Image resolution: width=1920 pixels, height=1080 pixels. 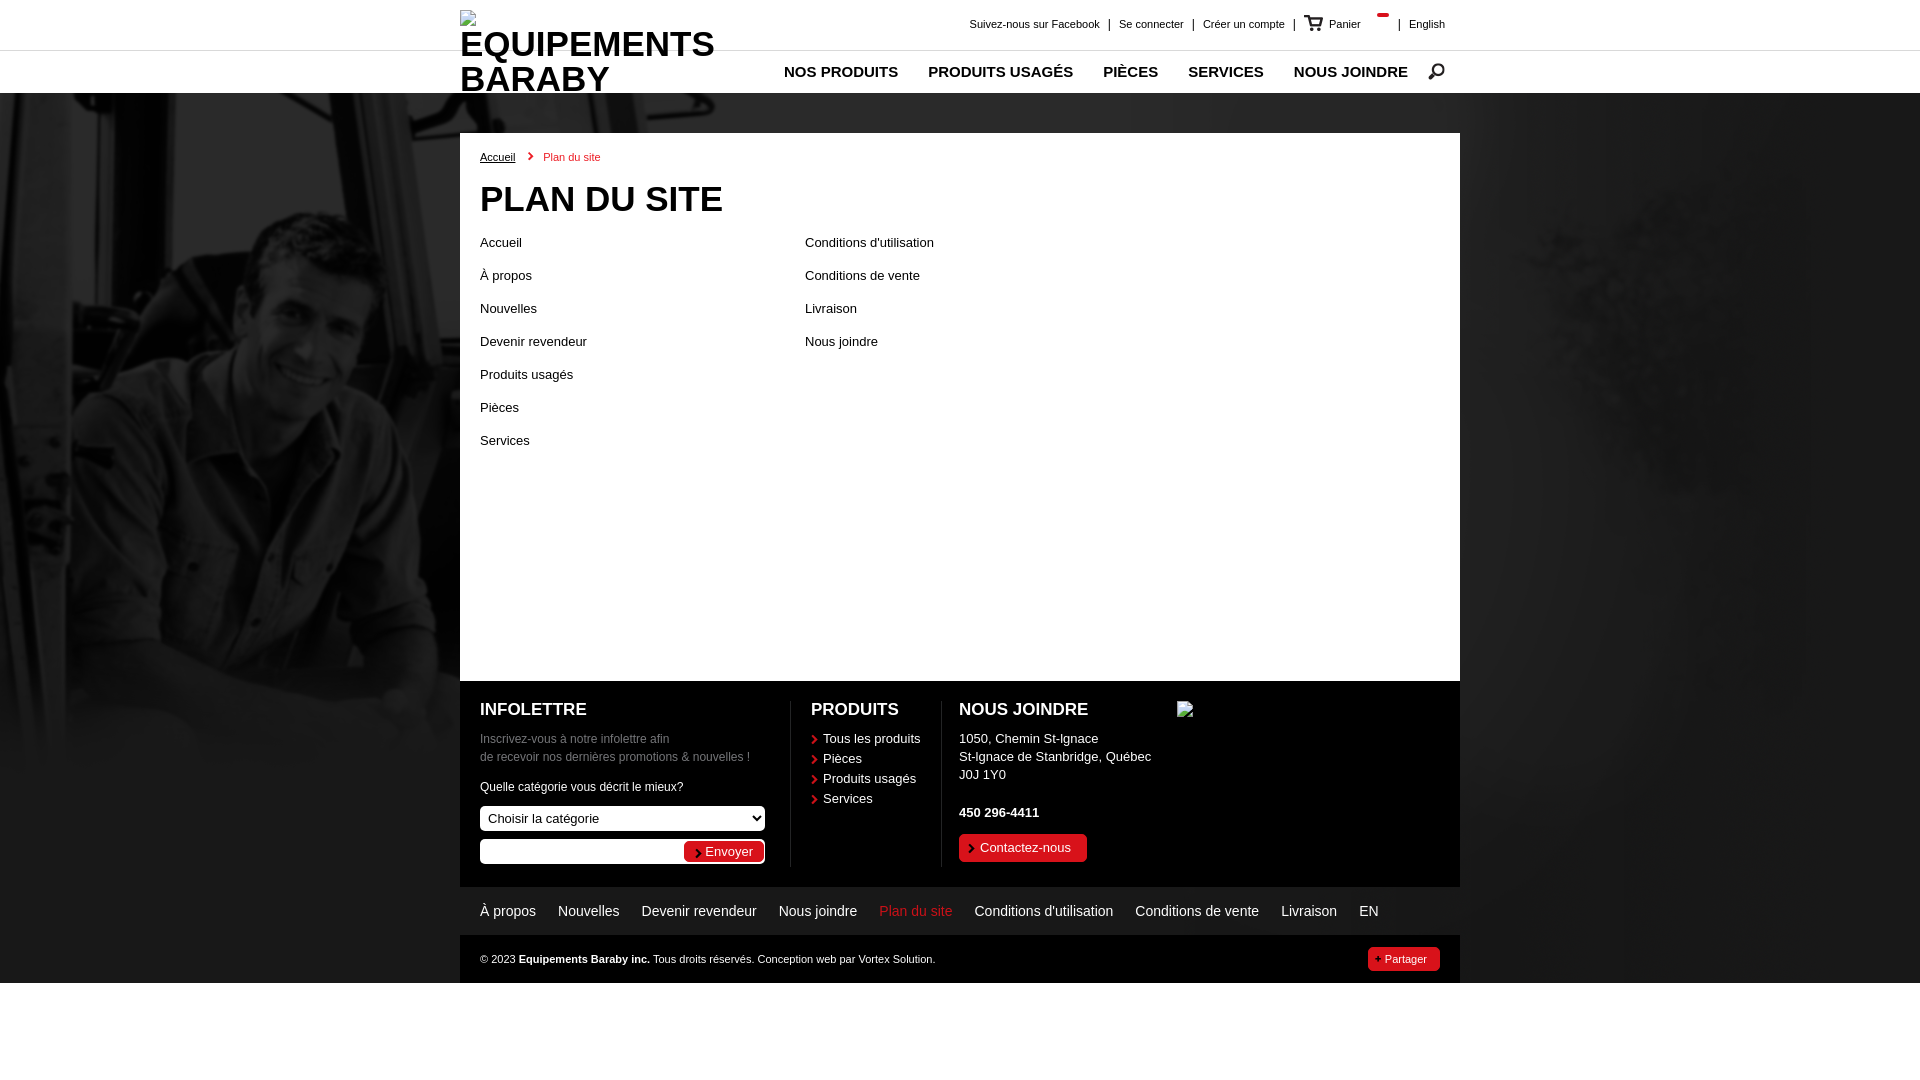 What do you see at coordinates (866, 738) in the screenshot?
I see `Tous les produits` at bounding box center [866, 738].